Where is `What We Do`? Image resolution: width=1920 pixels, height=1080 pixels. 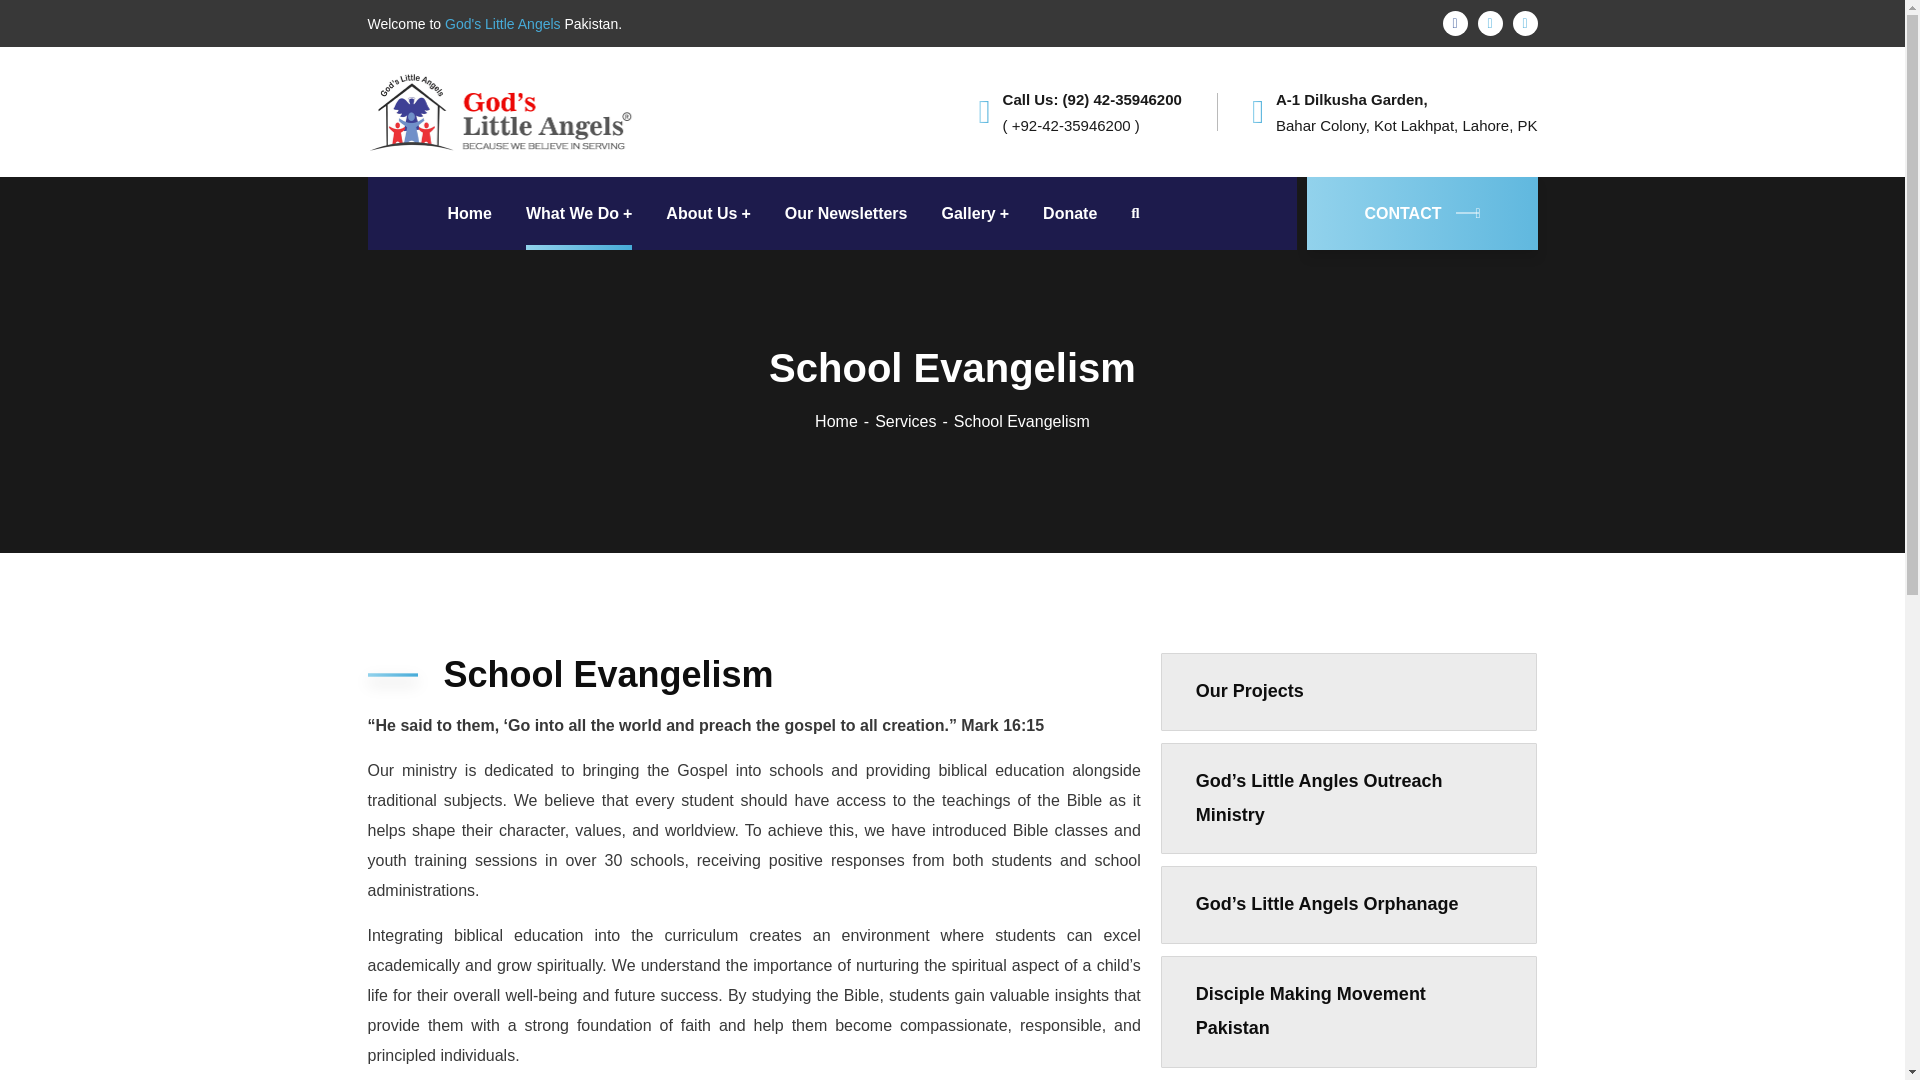
What We Do is located at coordinates (578, 213).